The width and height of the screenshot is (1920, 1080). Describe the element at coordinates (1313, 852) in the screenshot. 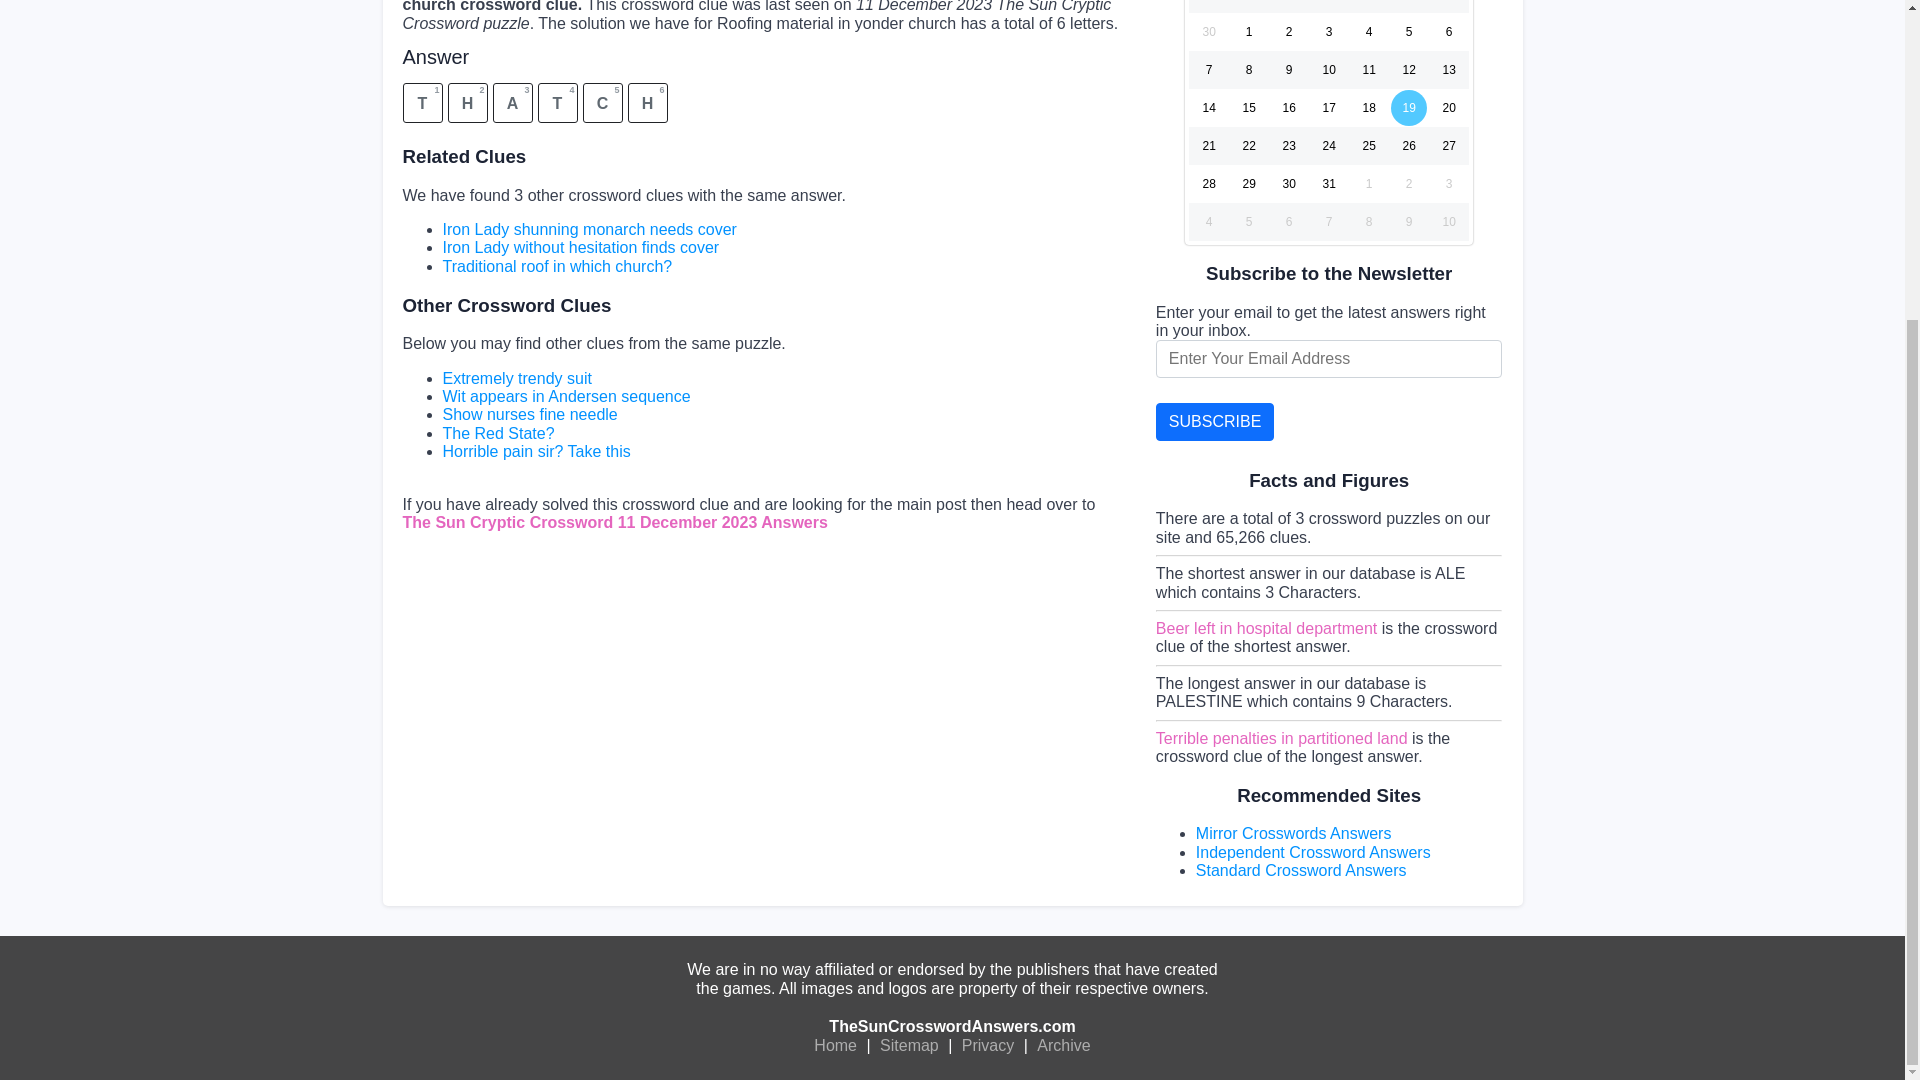

I see `Independent Crossword Answers` at that location.